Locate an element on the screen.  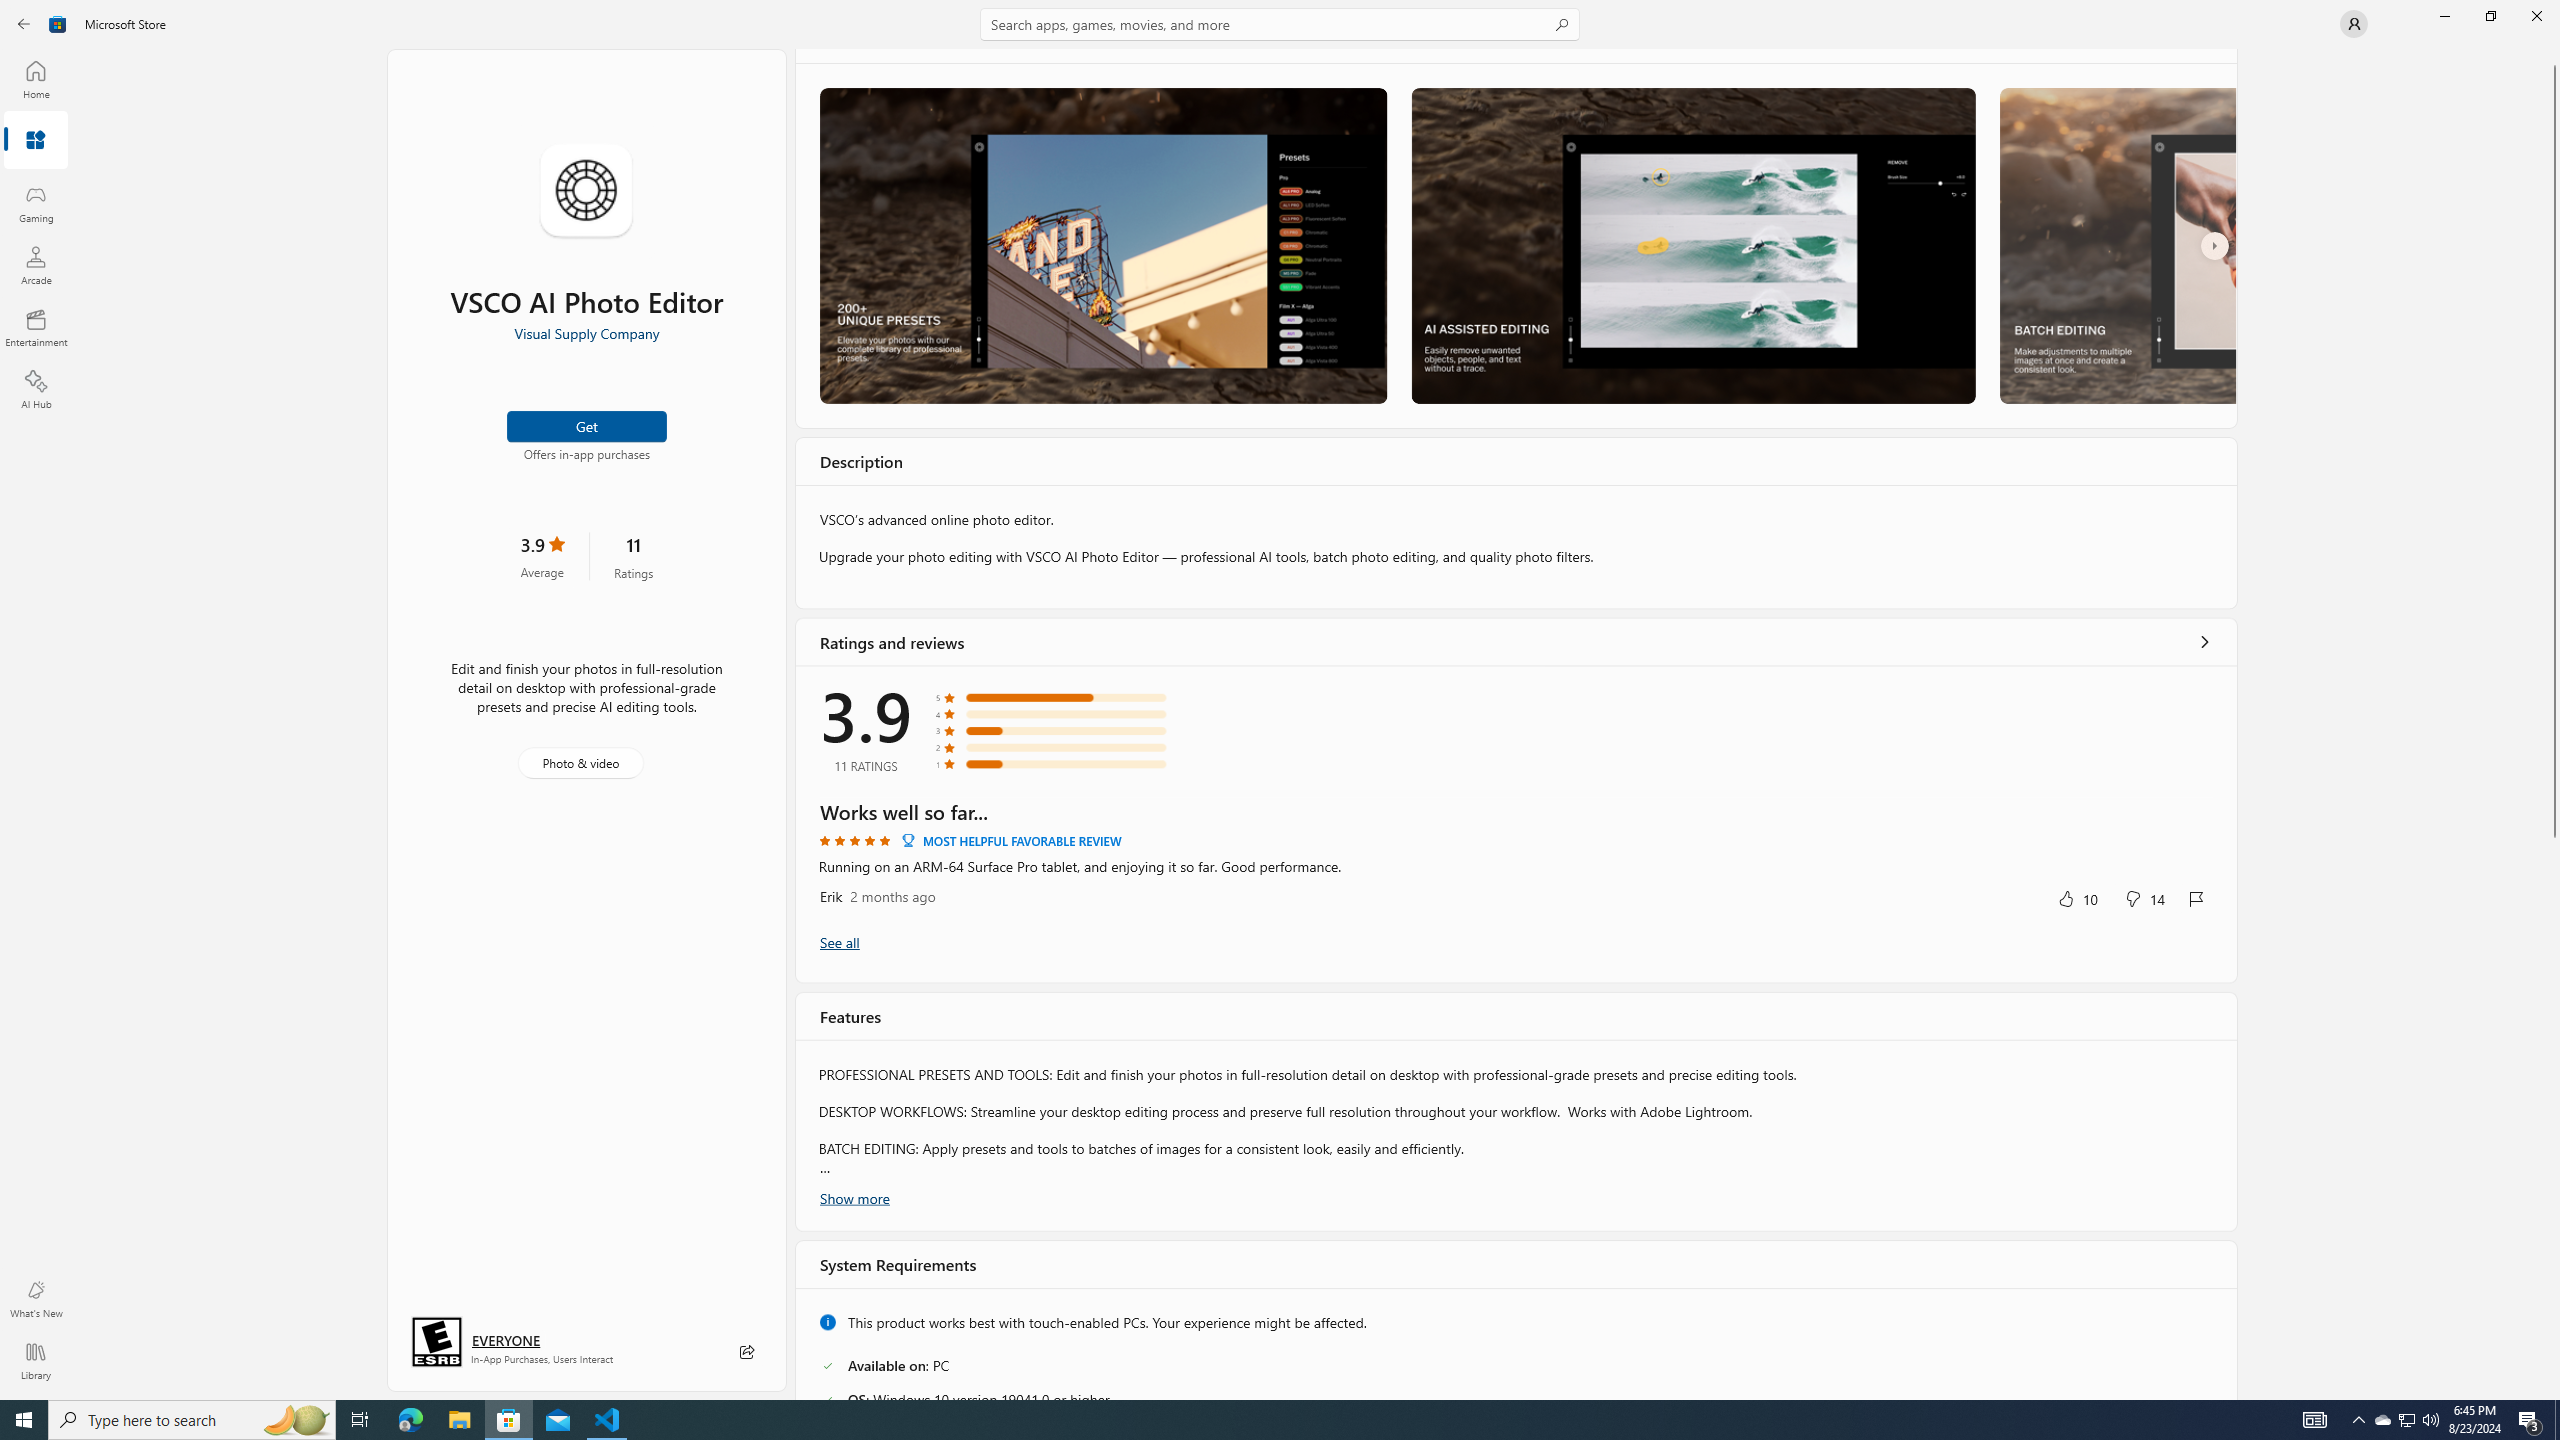
Report review is located at coordinates (2196, 423).